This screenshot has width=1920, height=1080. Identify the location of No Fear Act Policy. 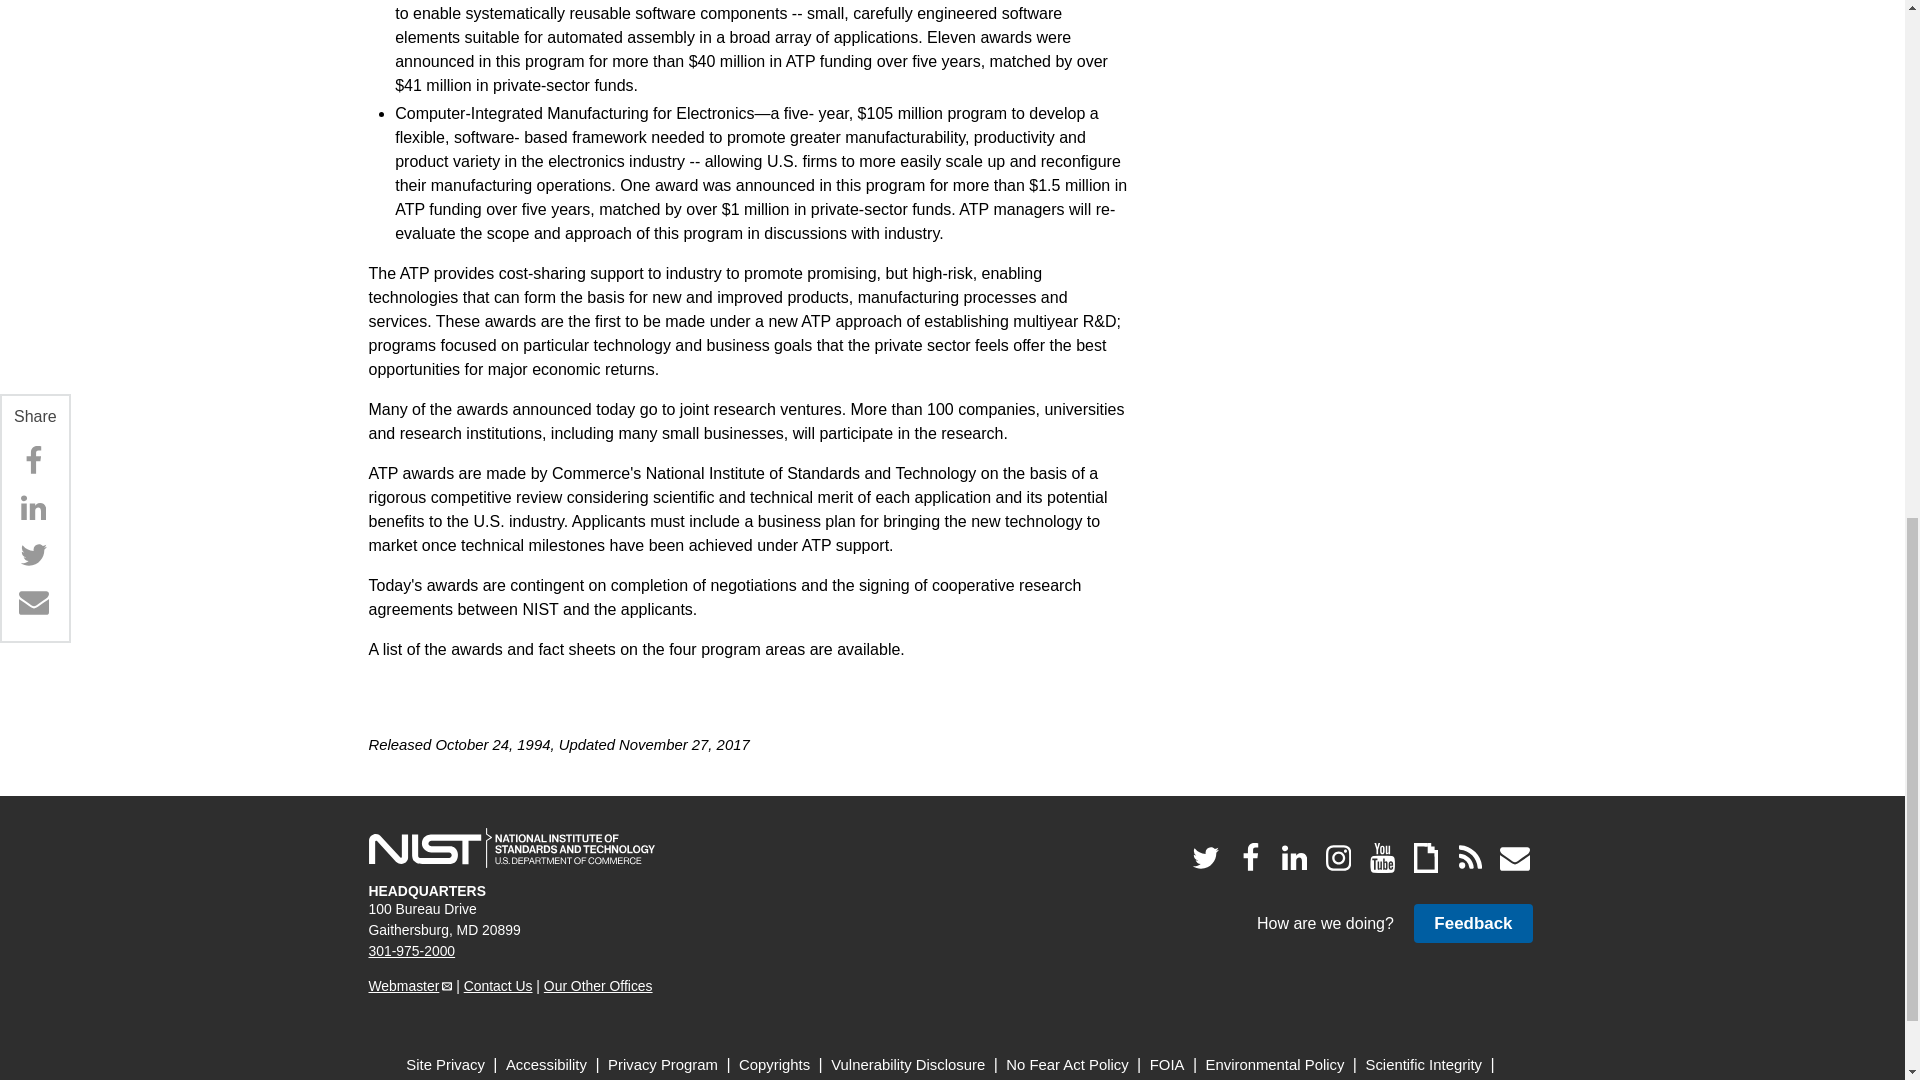
(1067, 1064).